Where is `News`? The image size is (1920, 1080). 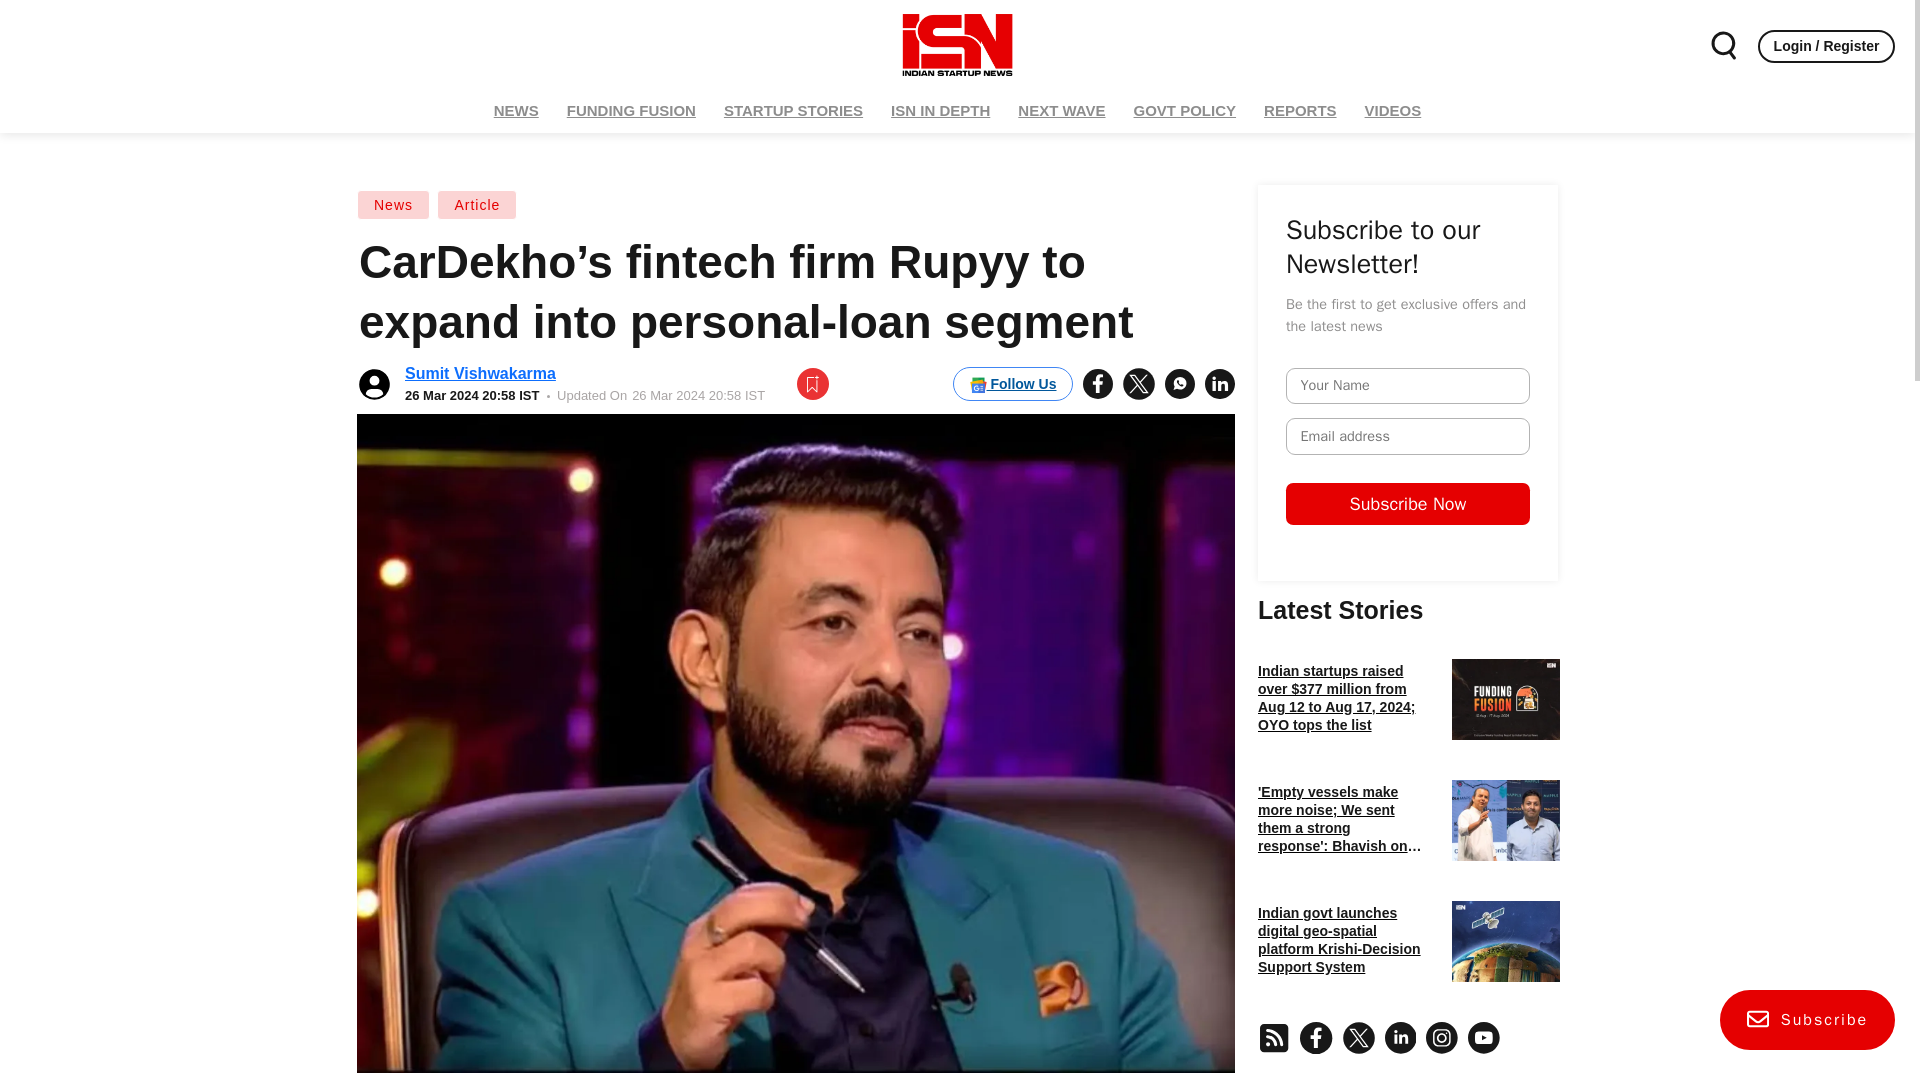
News is located at coordinates (394, 205).